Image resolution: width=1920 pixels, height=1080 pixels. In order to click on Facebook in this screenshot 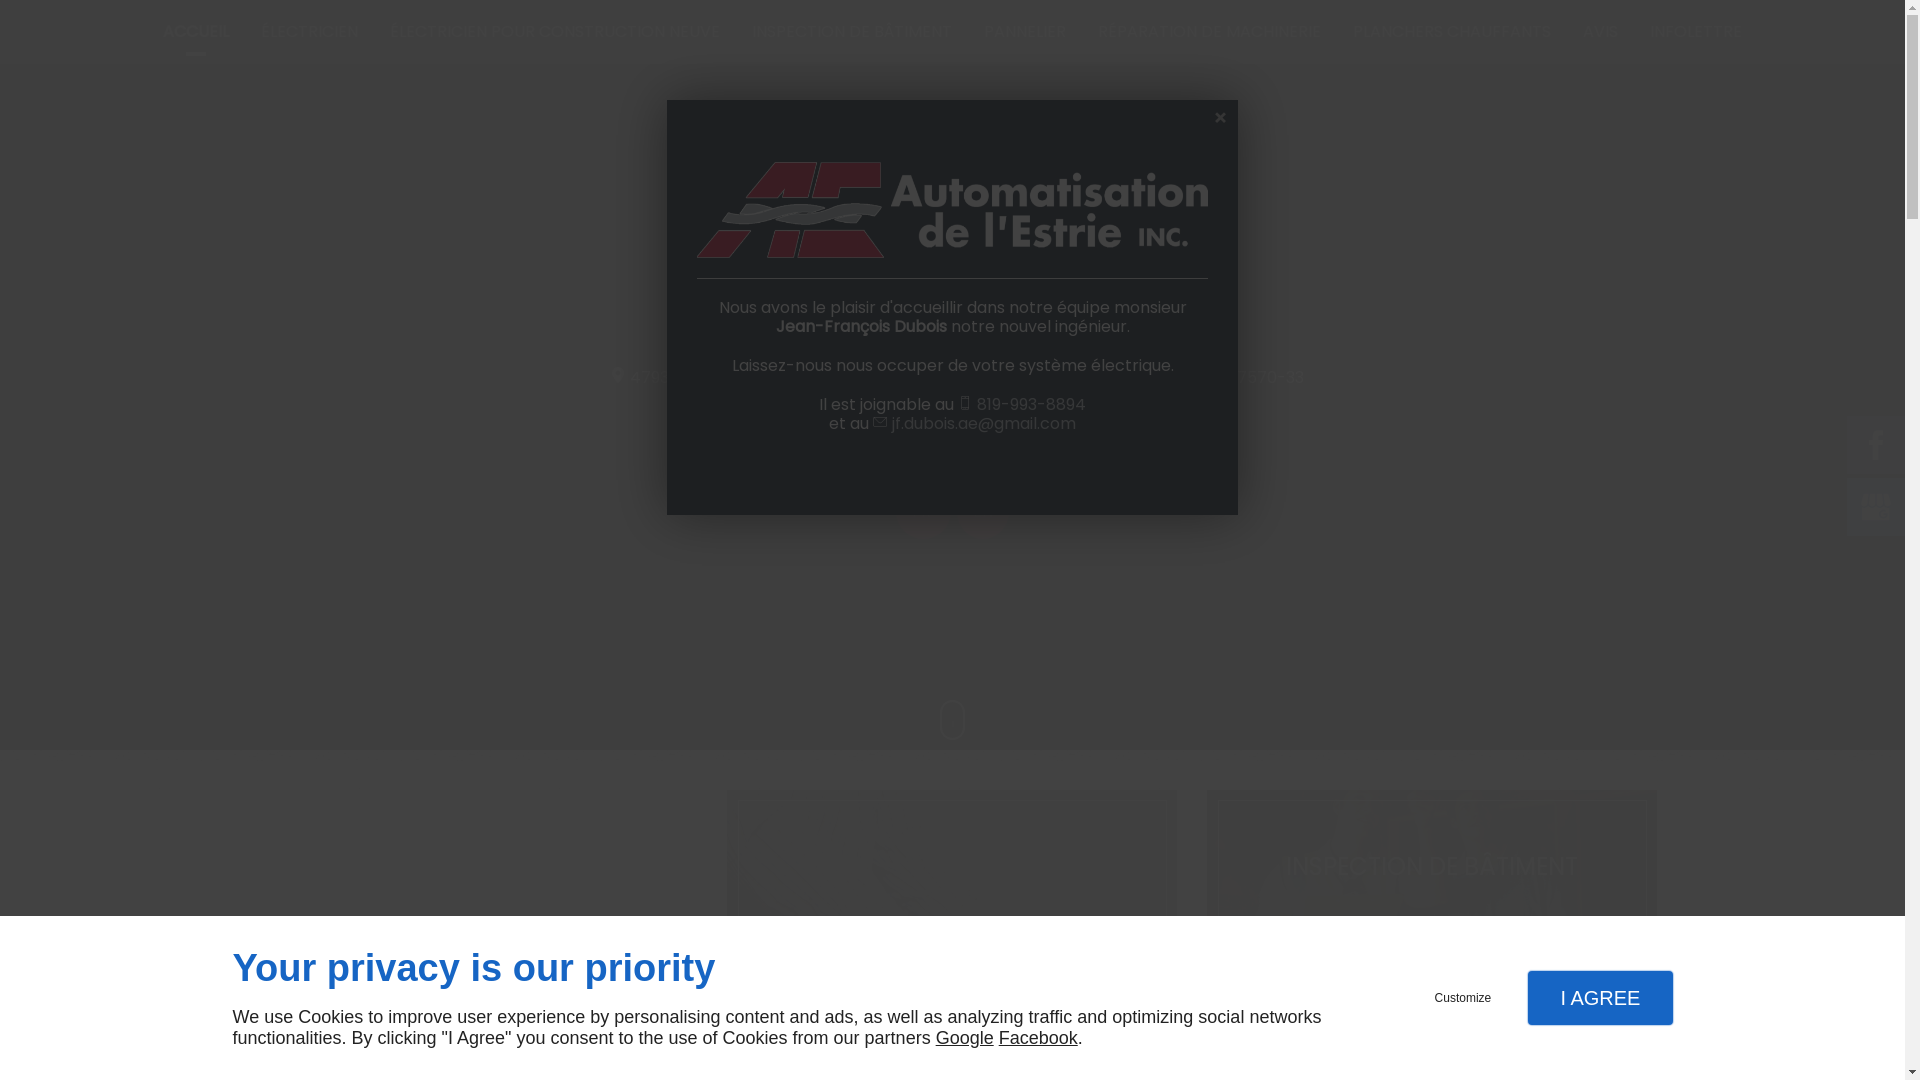, I will do `click(1876, 445)`.